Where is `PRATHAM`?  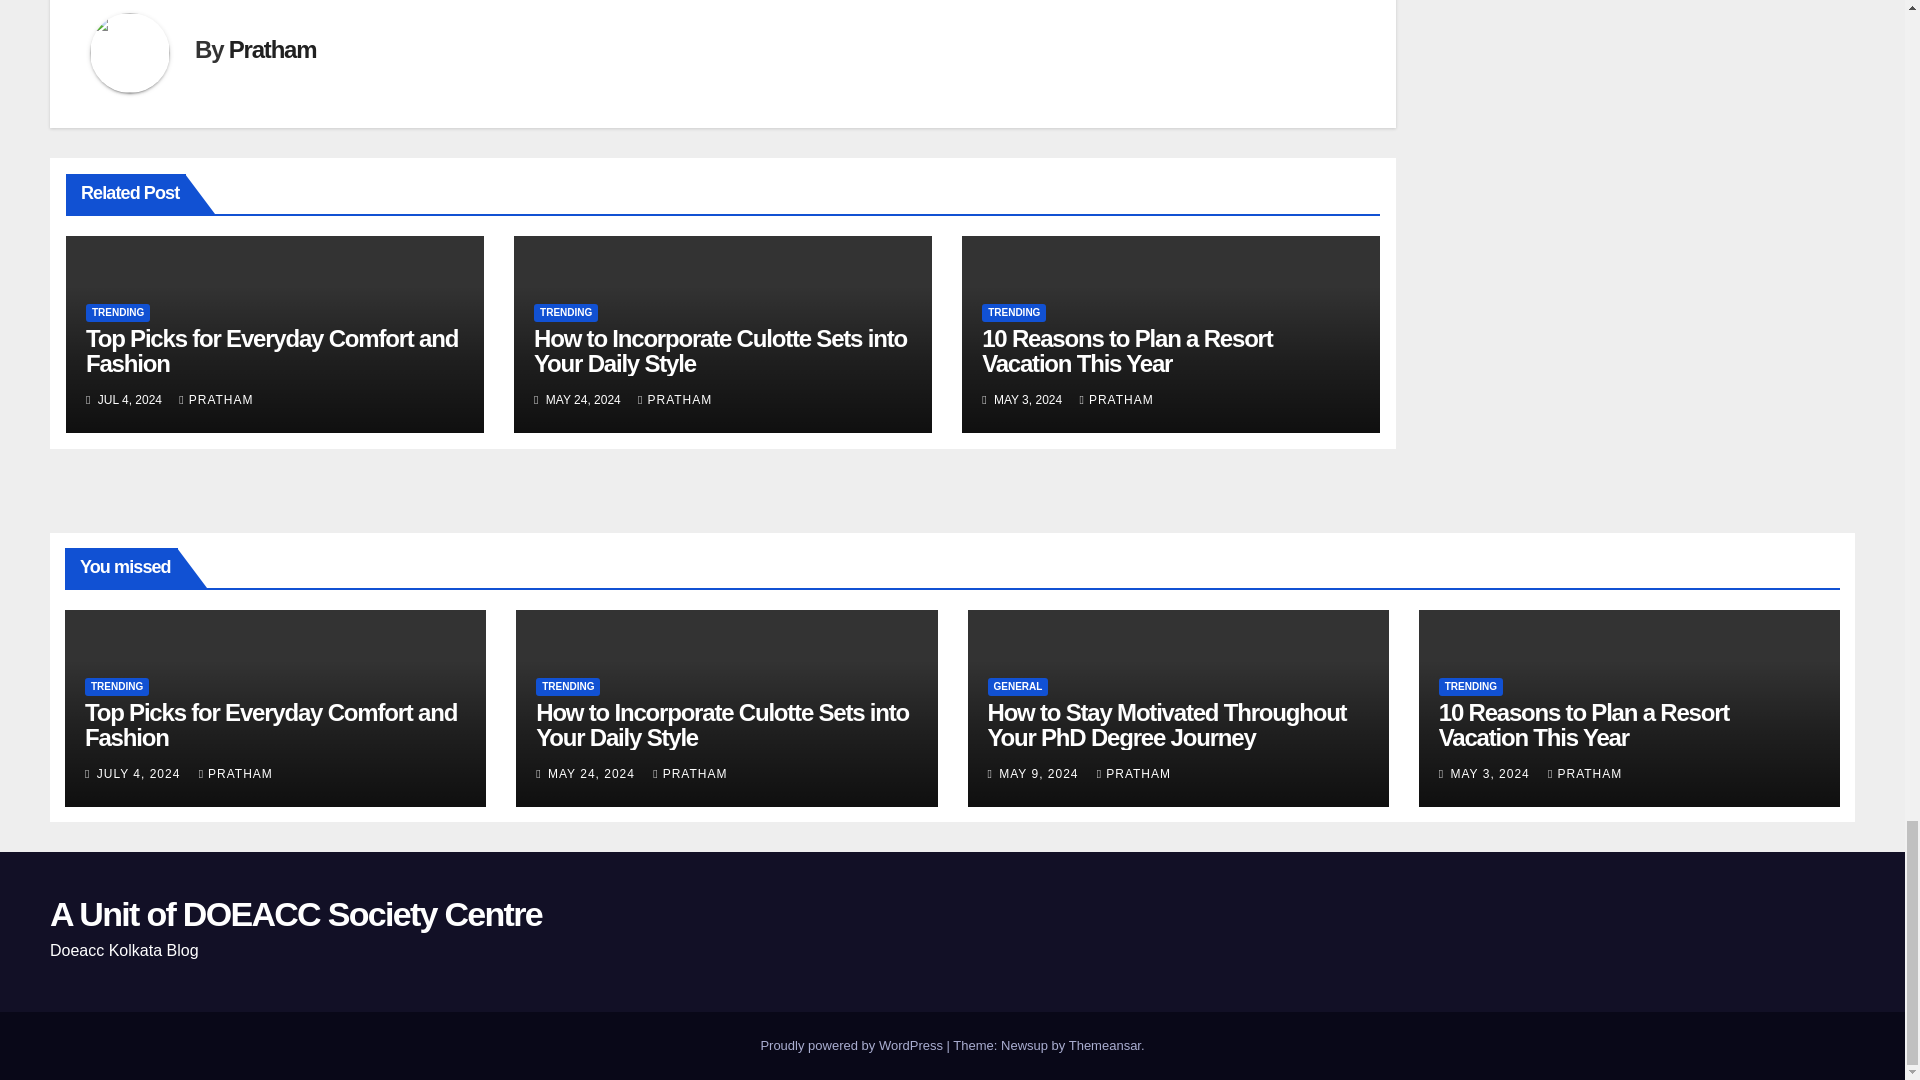 PRATHAM is located at coordinates (216, 400).